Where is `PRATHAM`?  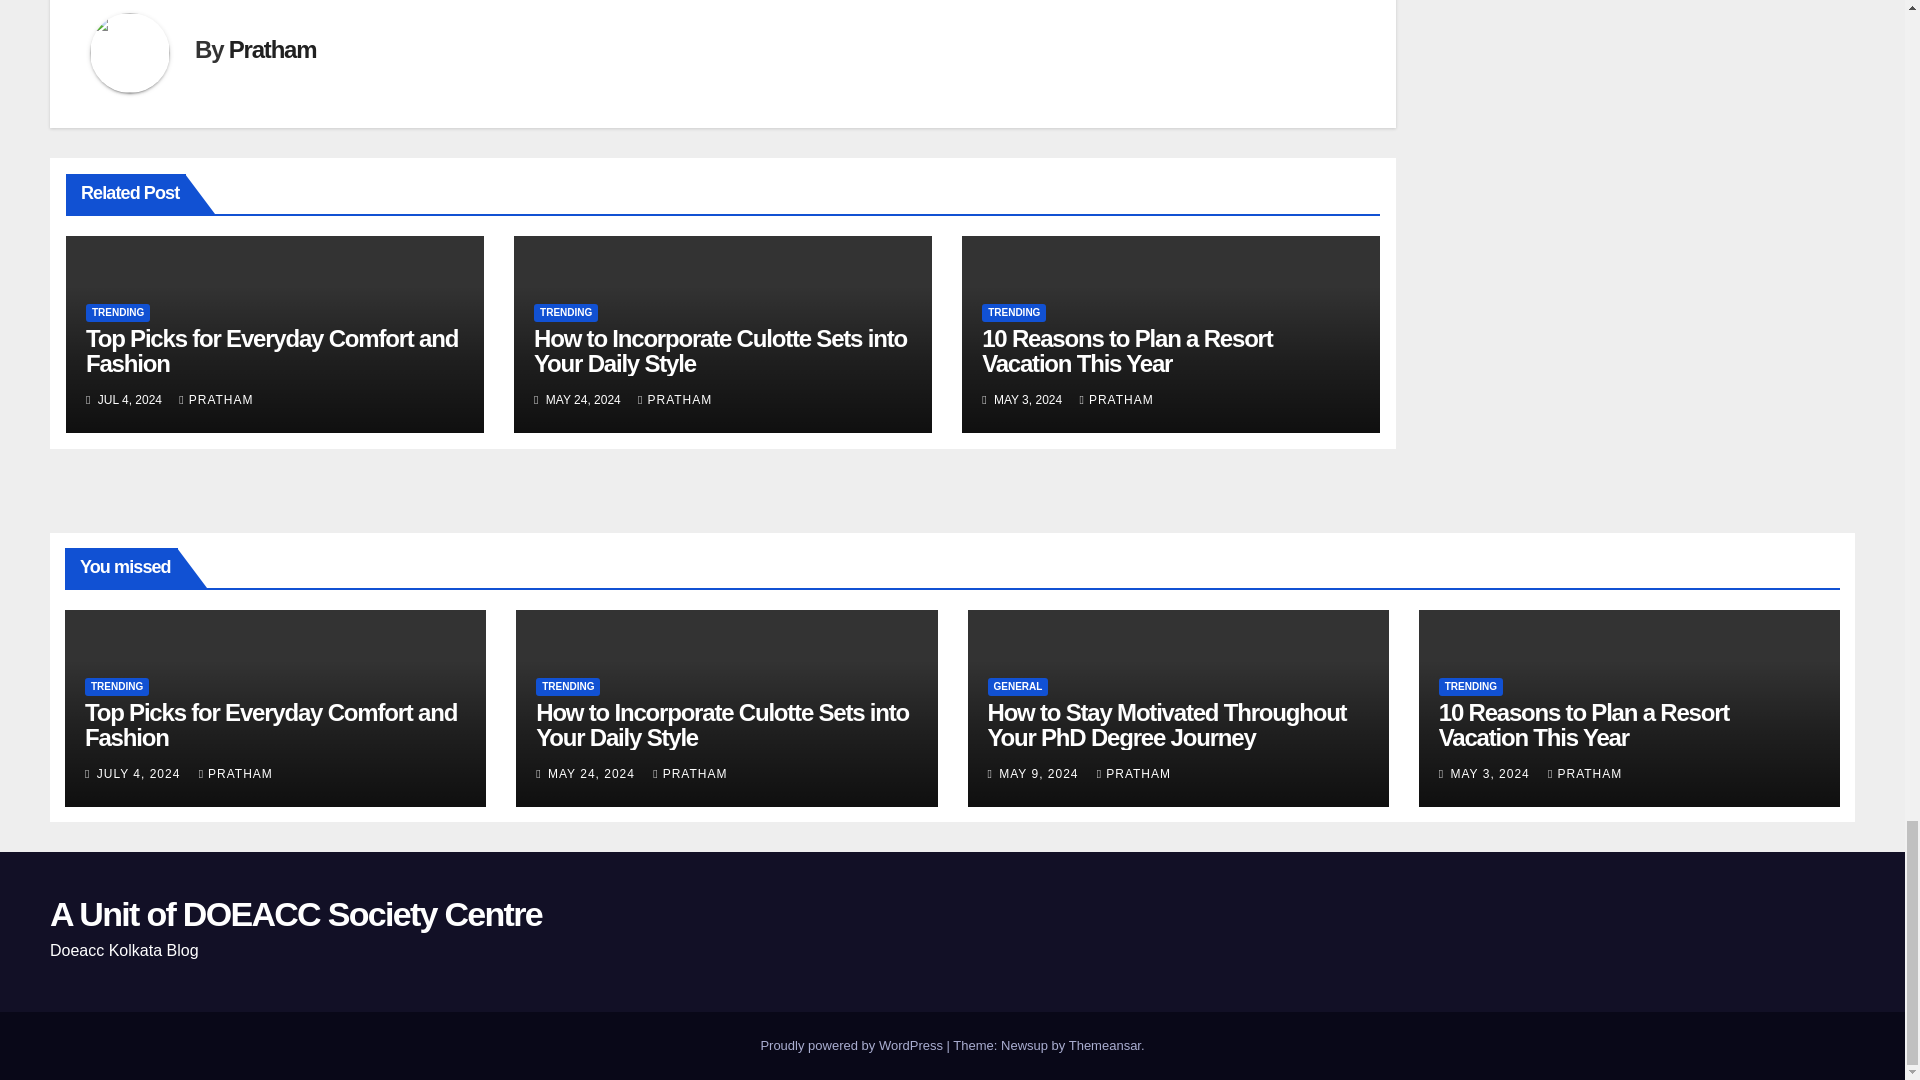 PRATHAM is located at coordinates (216, 400).